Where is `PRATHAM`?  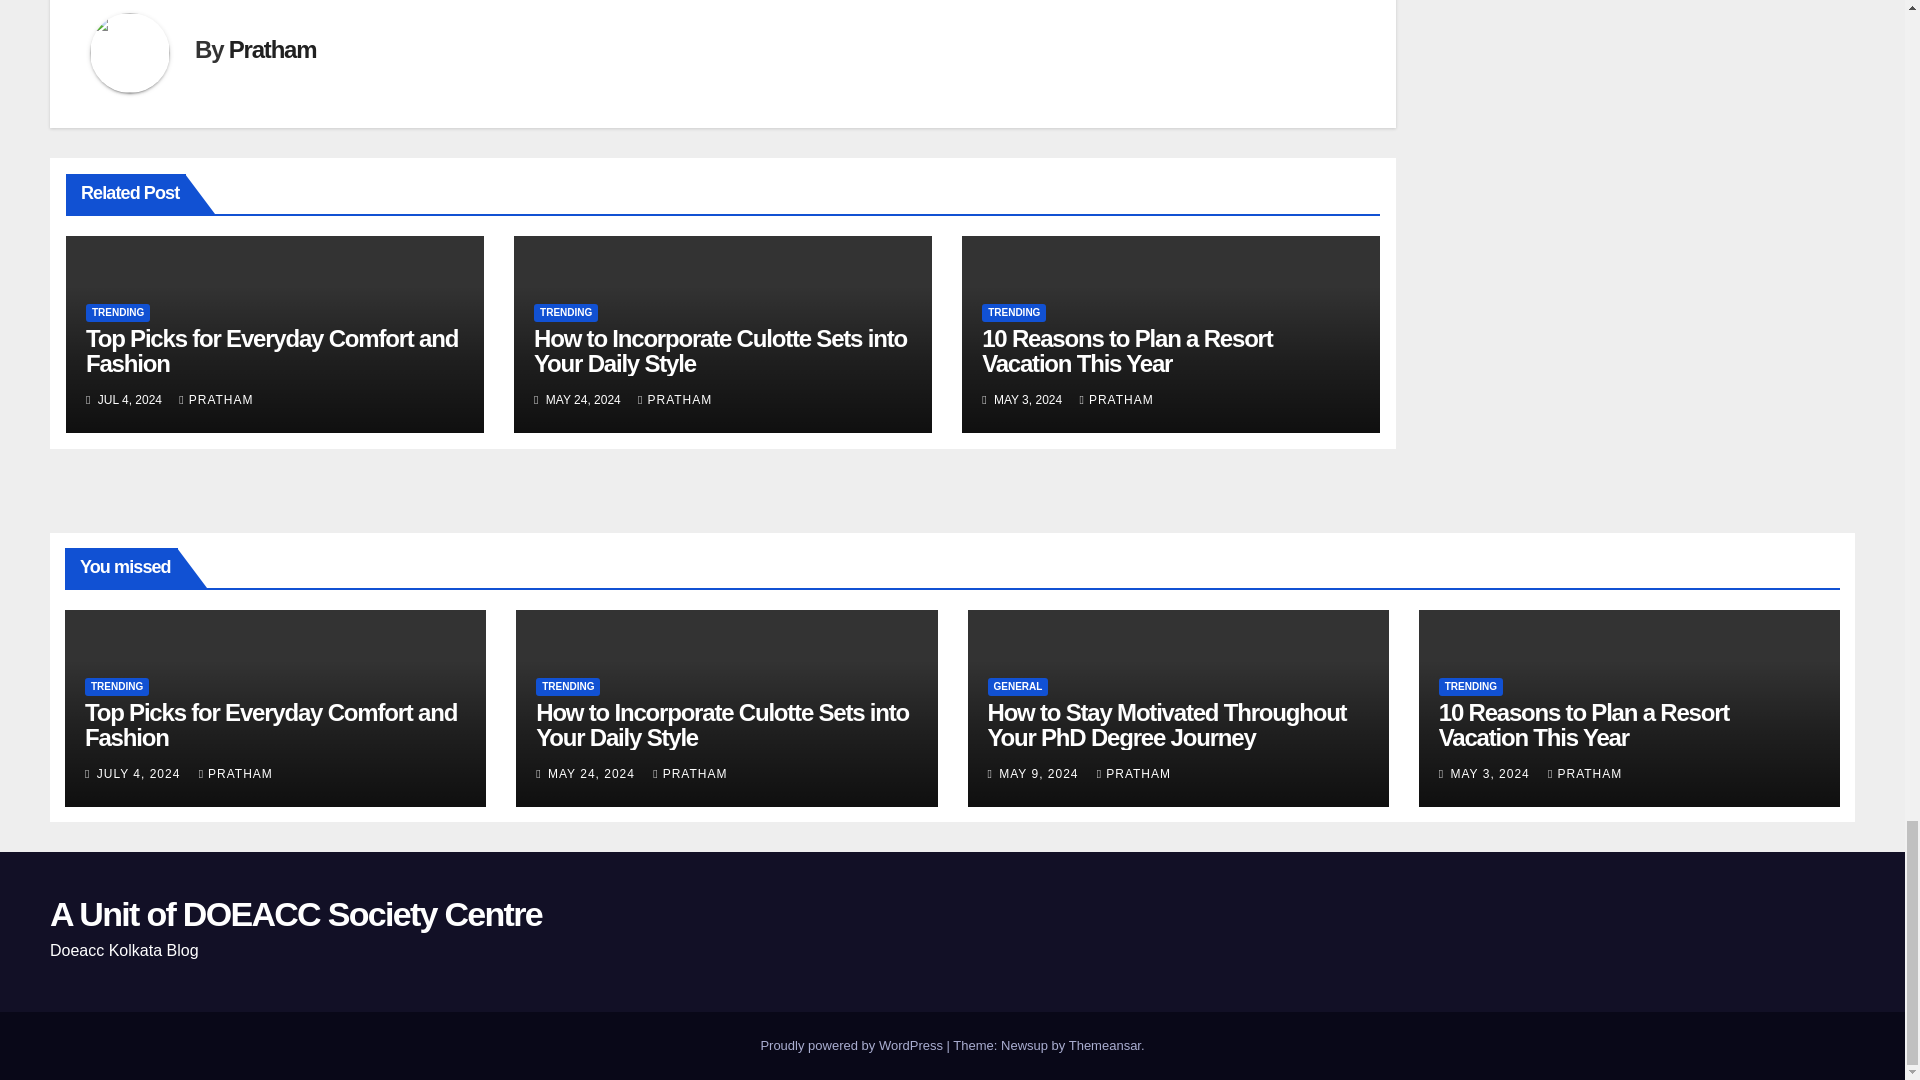 PRATHAM is located at coordinates (216, 400).